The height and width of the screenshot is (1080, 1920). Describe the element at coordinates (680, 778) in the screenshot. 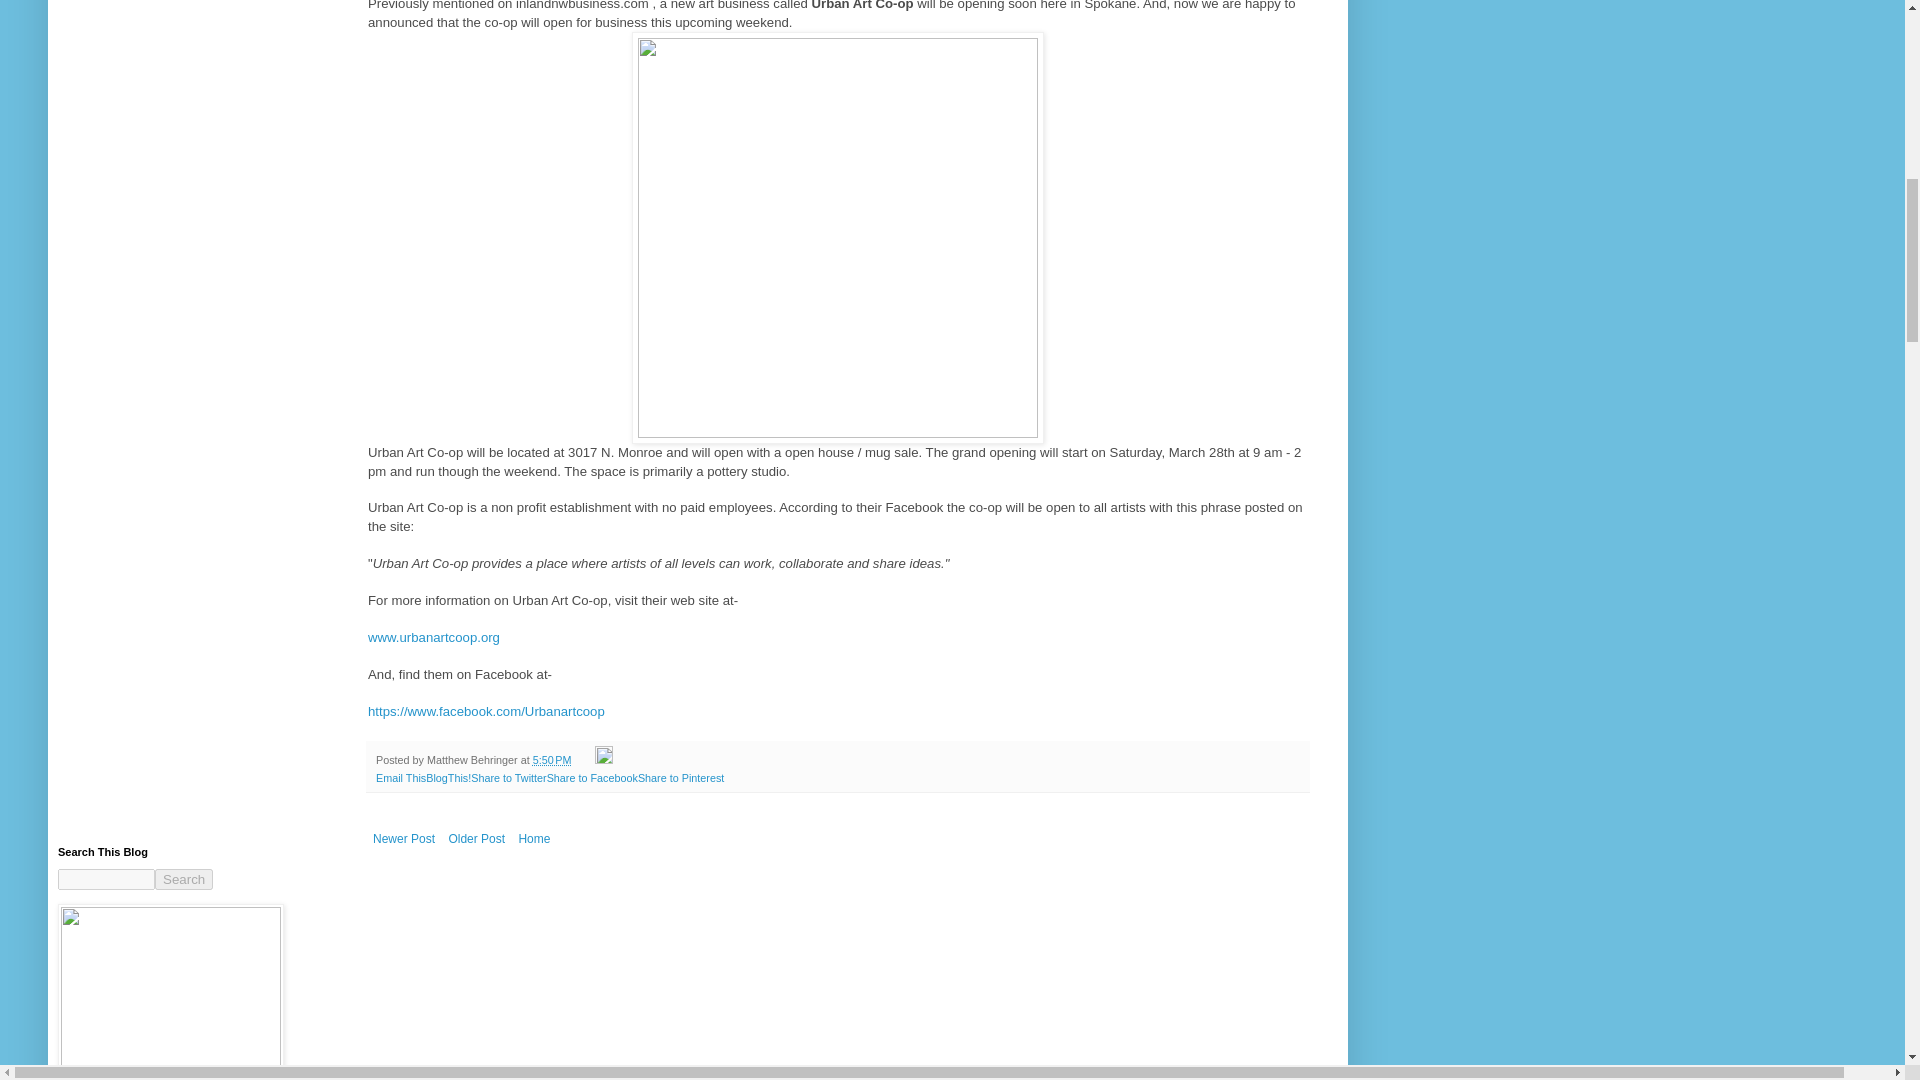

I see `Share to Pinterest` at that location.